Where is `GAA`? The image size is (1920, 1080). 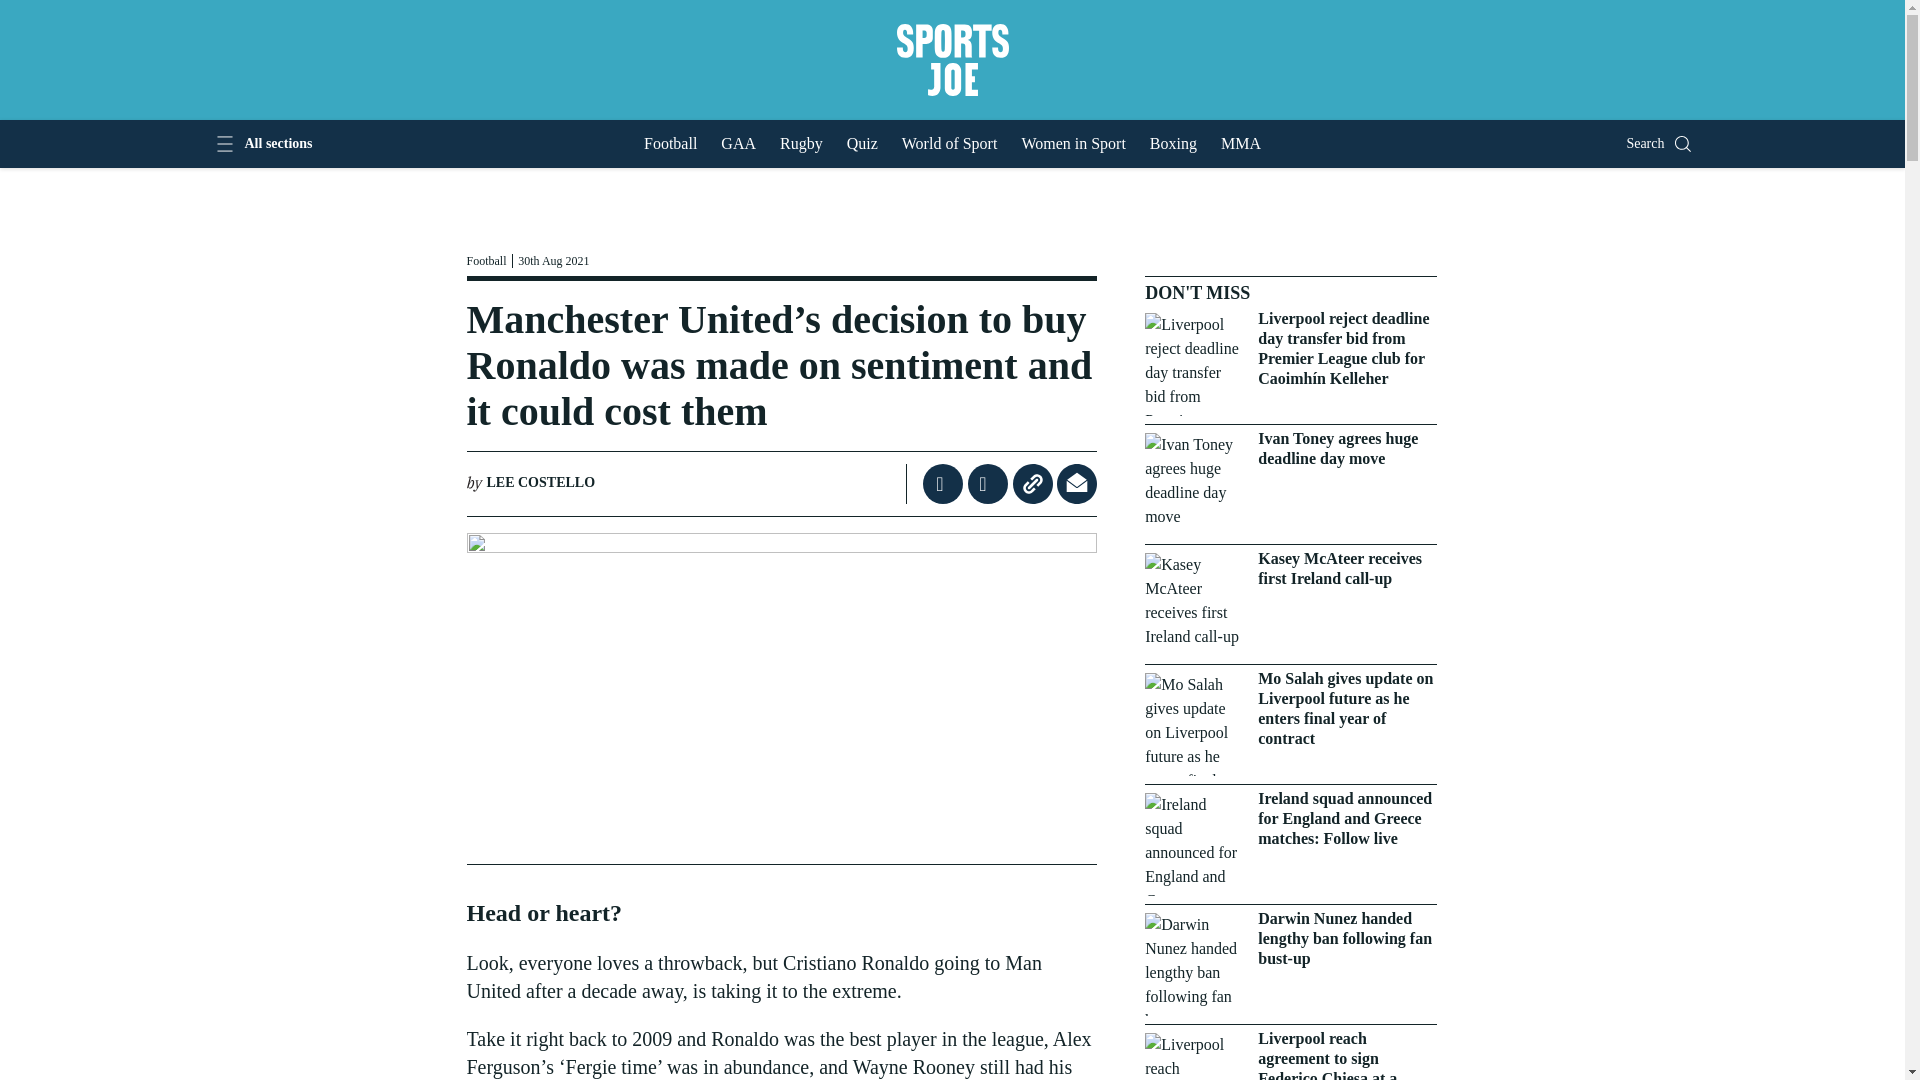 GAA is located at coordinates (738, 144).